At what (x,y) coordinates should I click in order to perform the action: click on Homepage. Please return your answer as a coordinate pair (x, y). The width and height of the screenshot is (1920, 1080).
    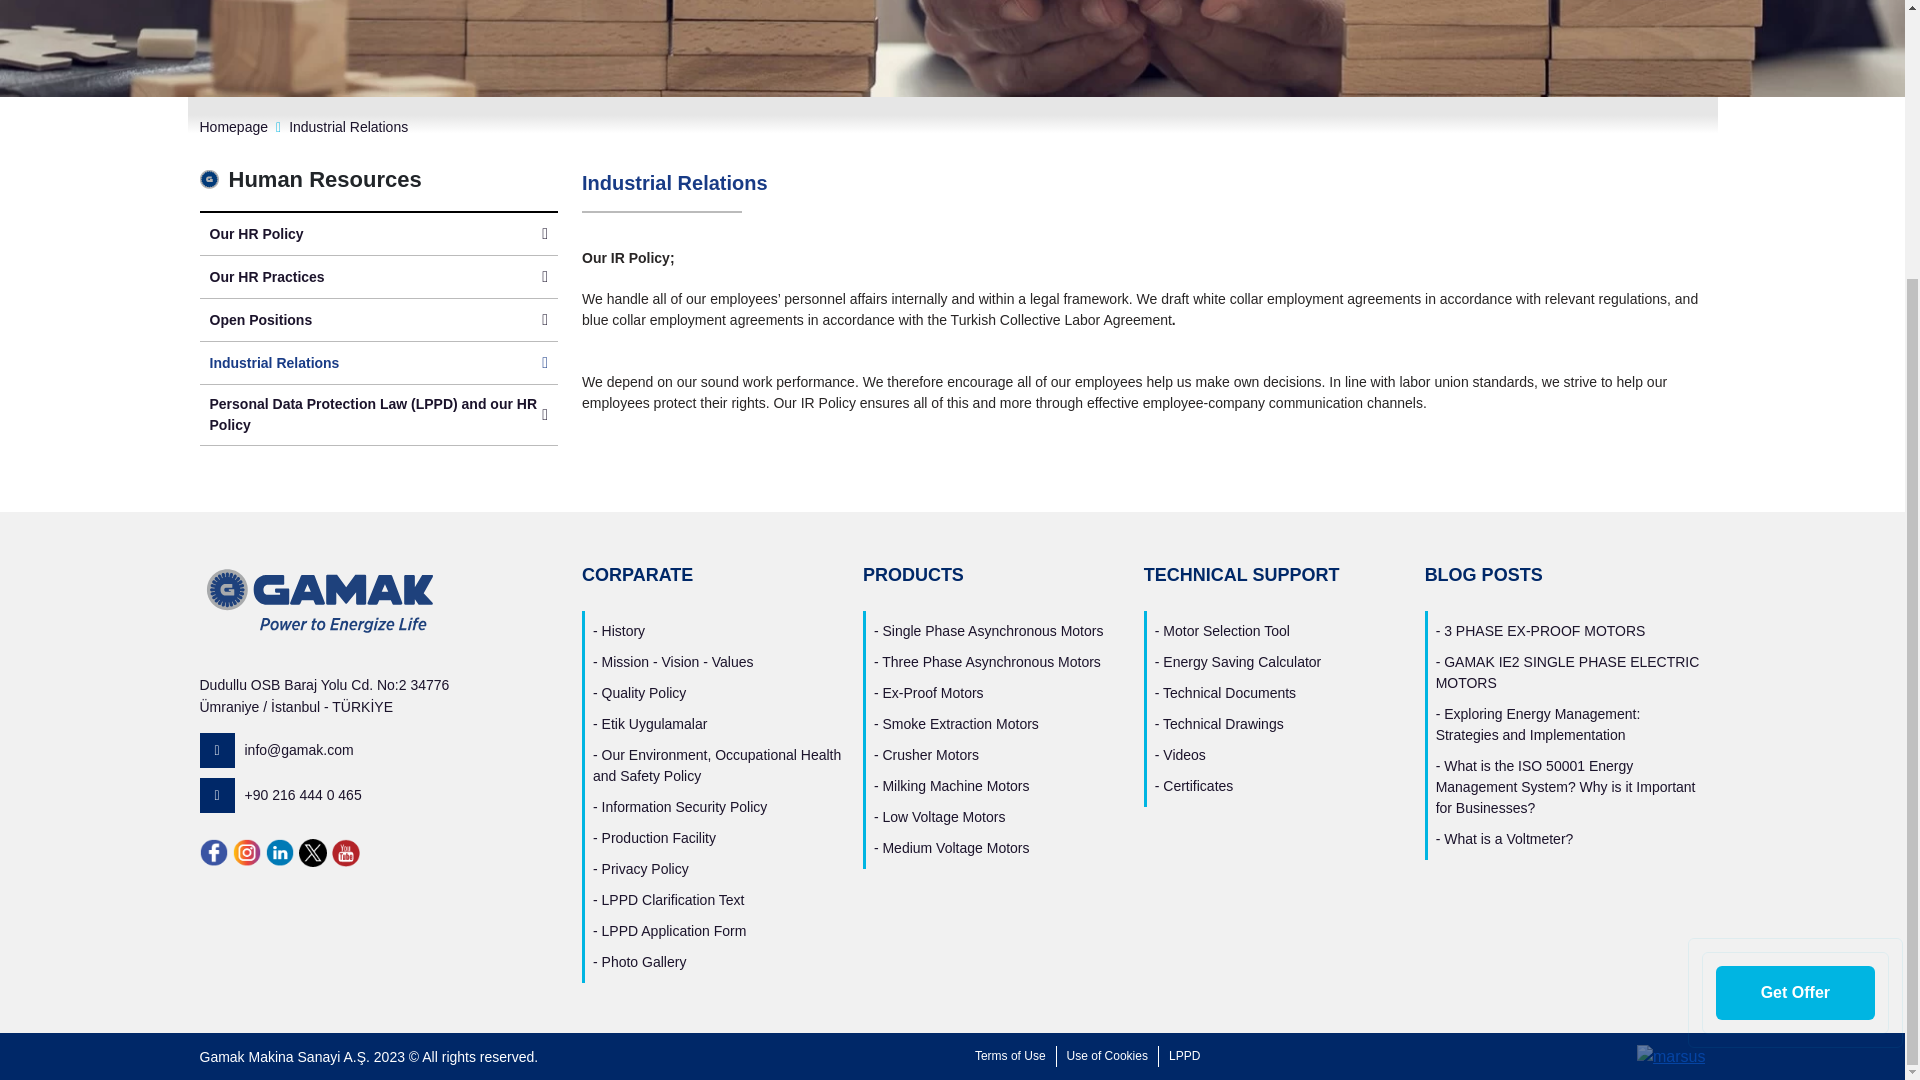
    Looking at the image, I should click on (234, 126).